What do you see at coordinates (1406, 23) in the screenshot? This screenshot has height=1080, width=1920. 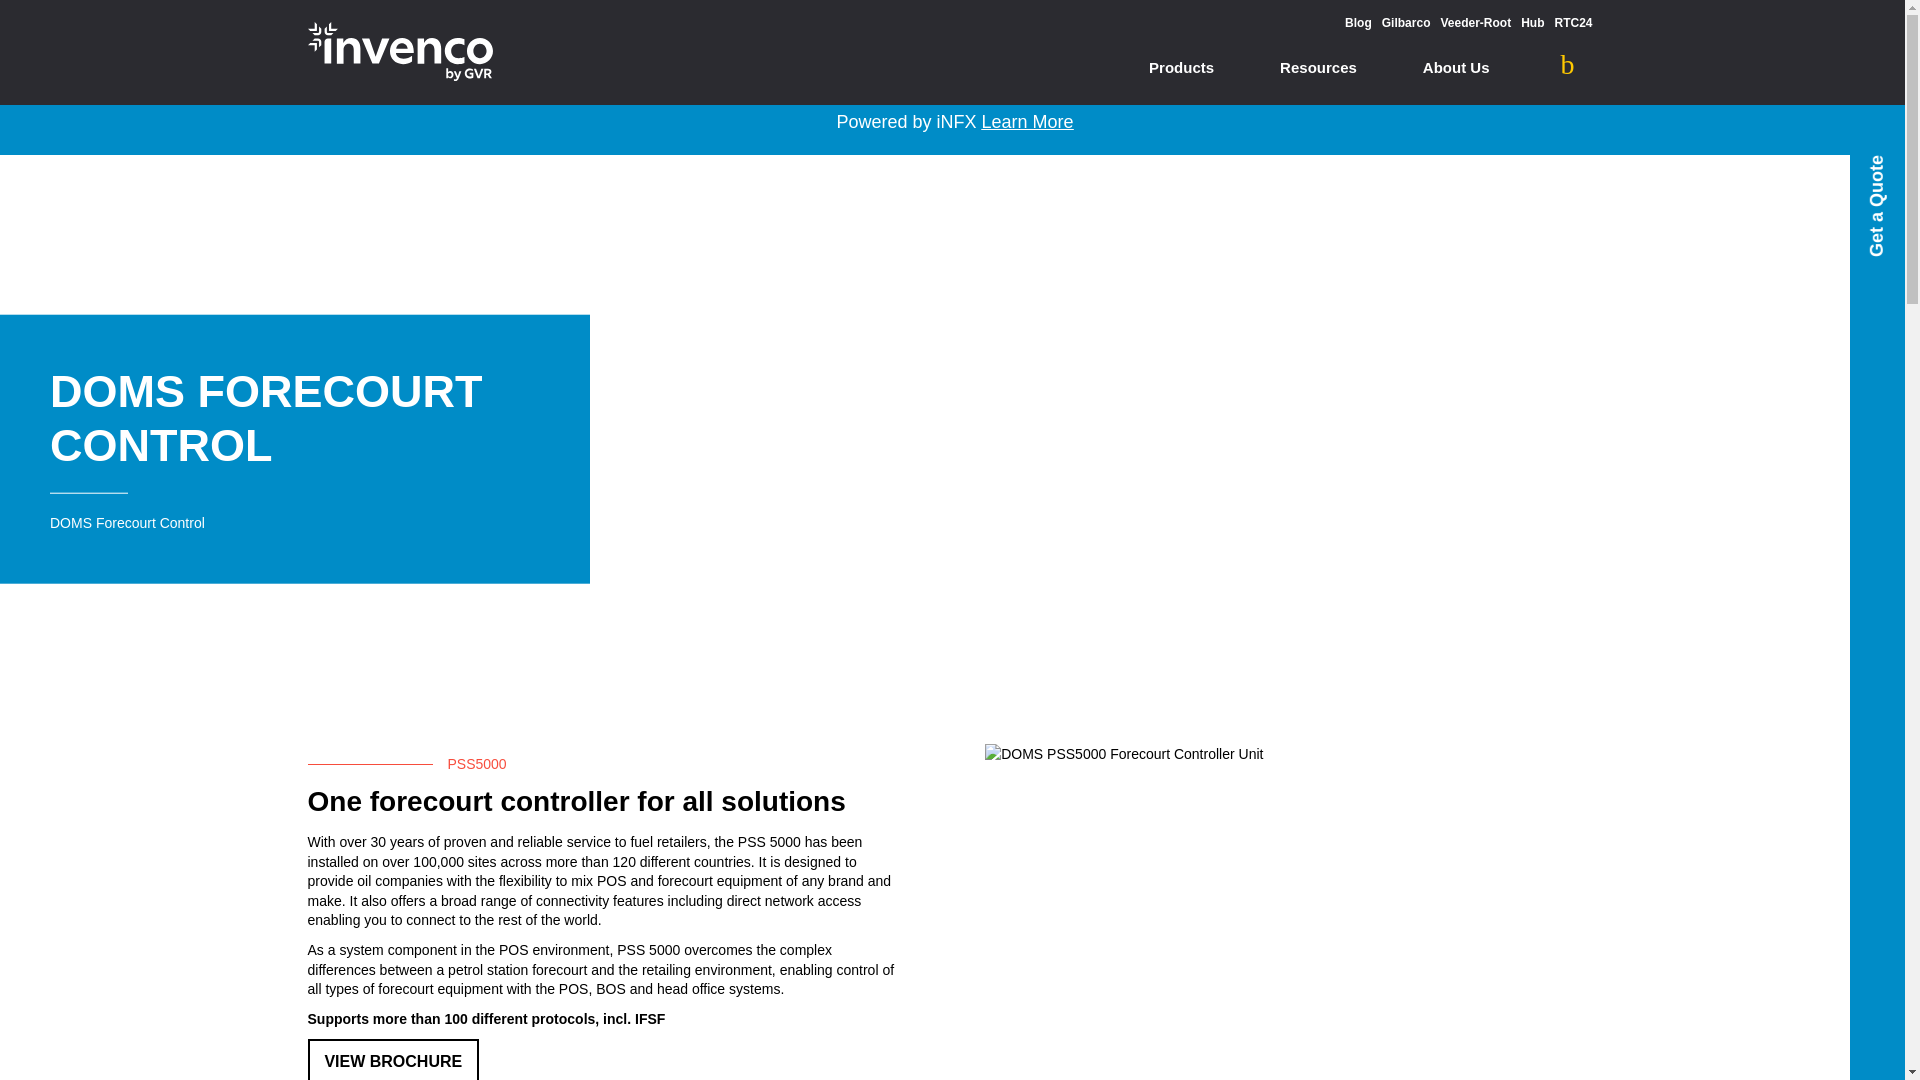 I see `Gilbarco` at bounding box center [1406, 23].